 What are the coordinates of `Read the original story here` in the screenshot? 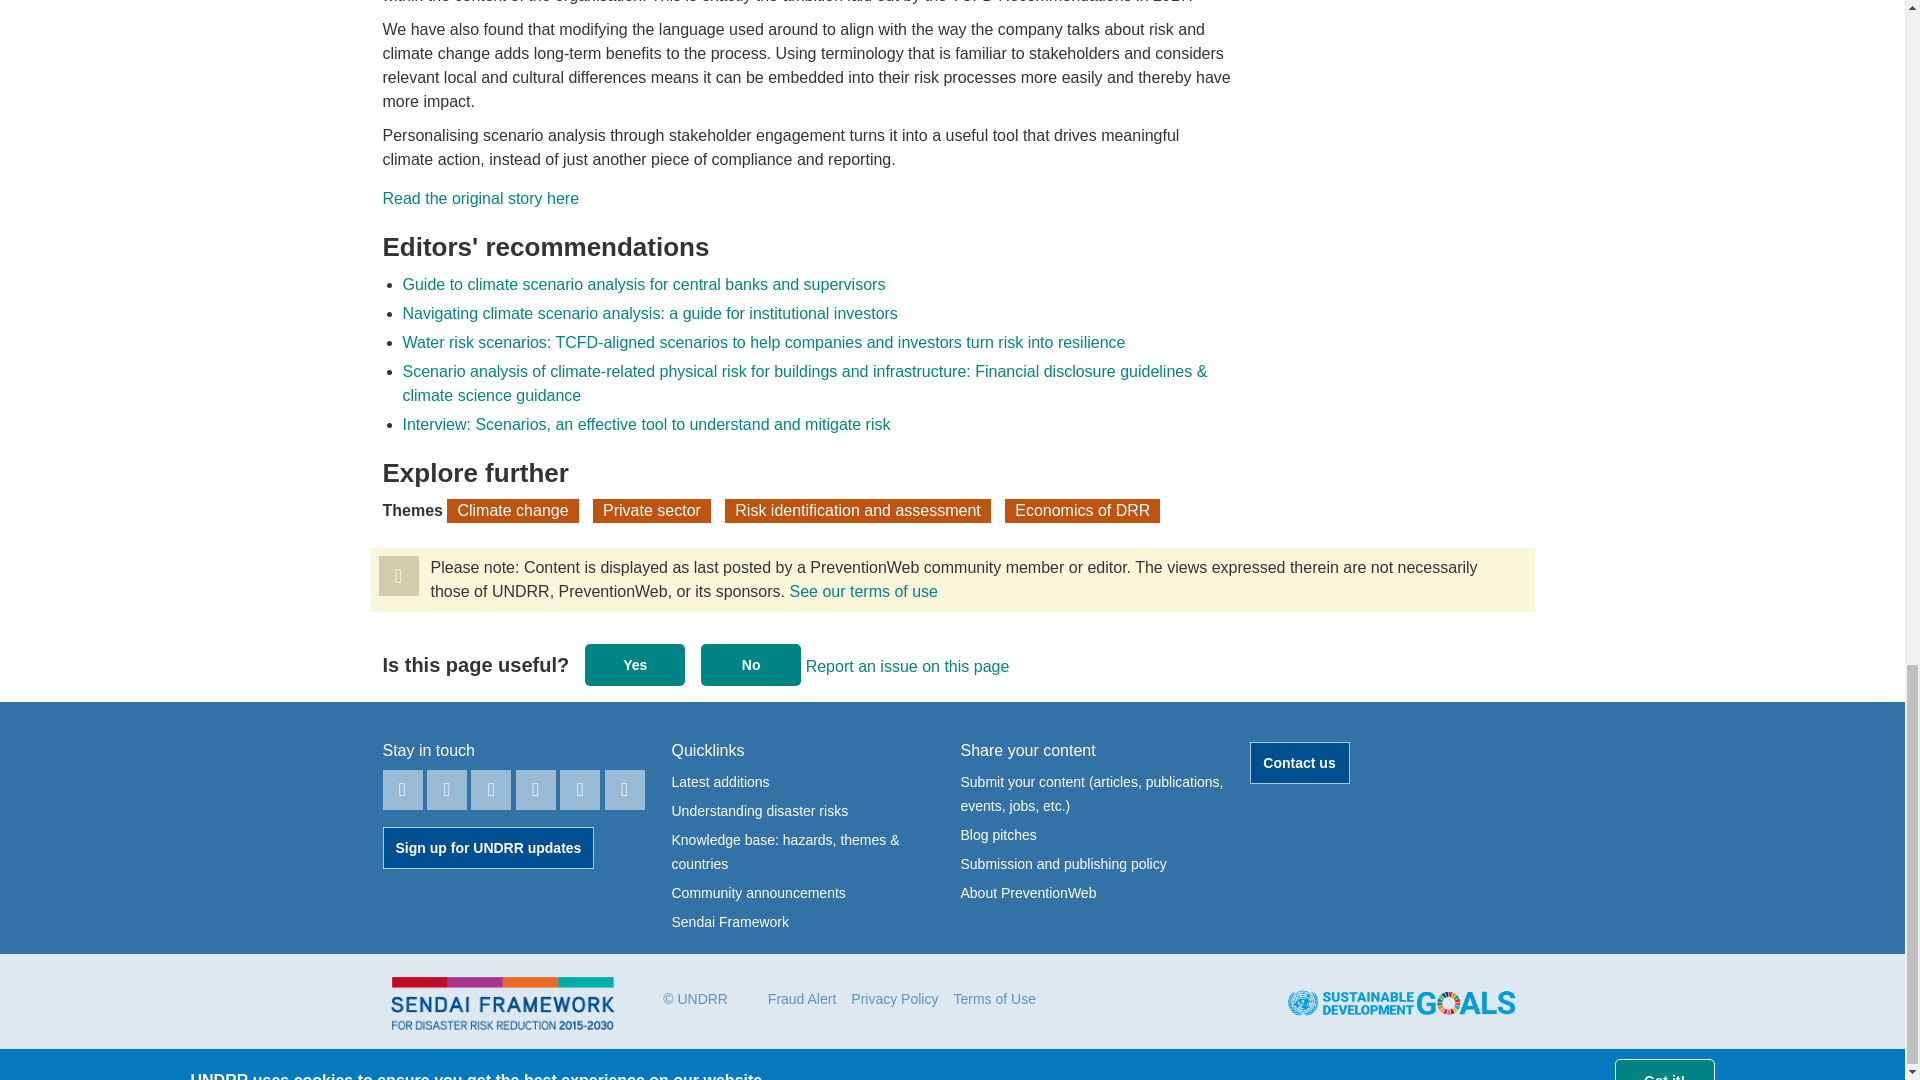 It's located at (480, 198).